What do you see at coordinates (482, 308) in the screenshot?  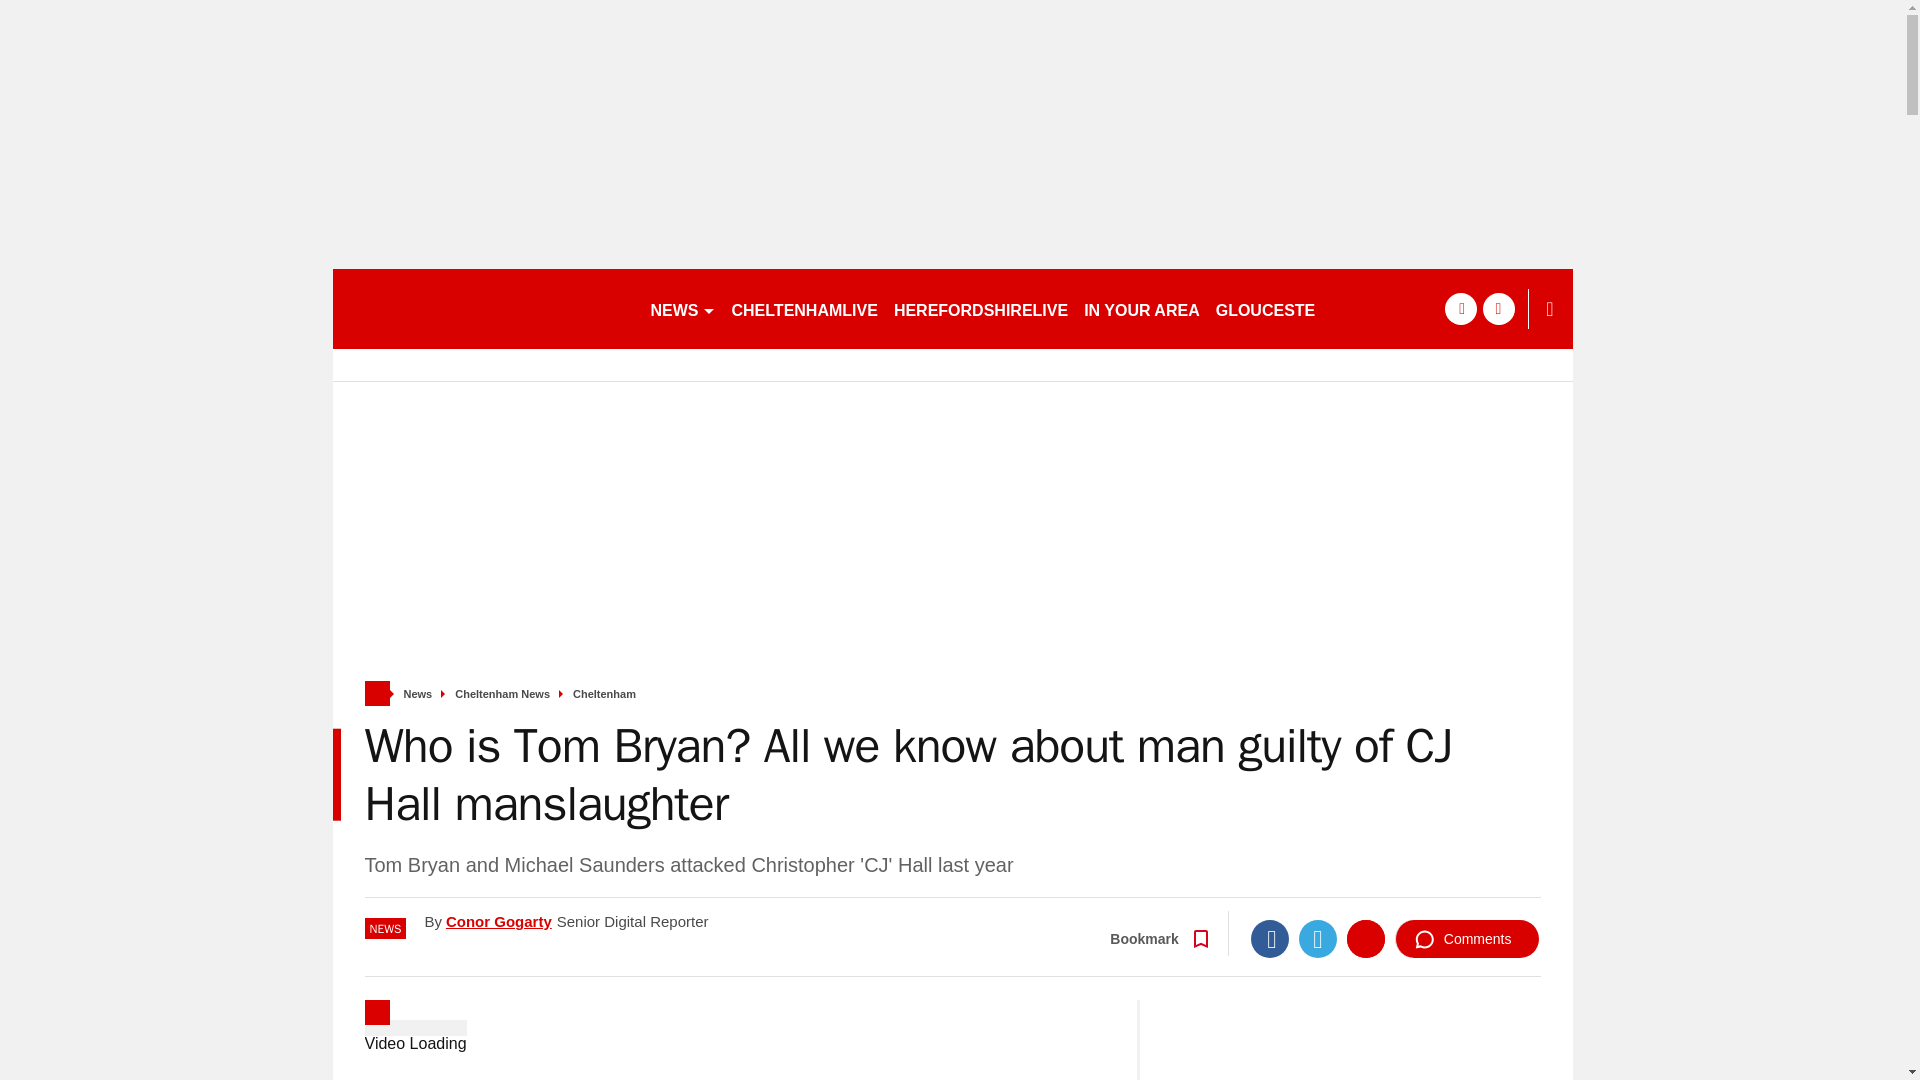 I see `gloucestershirelive` at bounding box center [482, 308].